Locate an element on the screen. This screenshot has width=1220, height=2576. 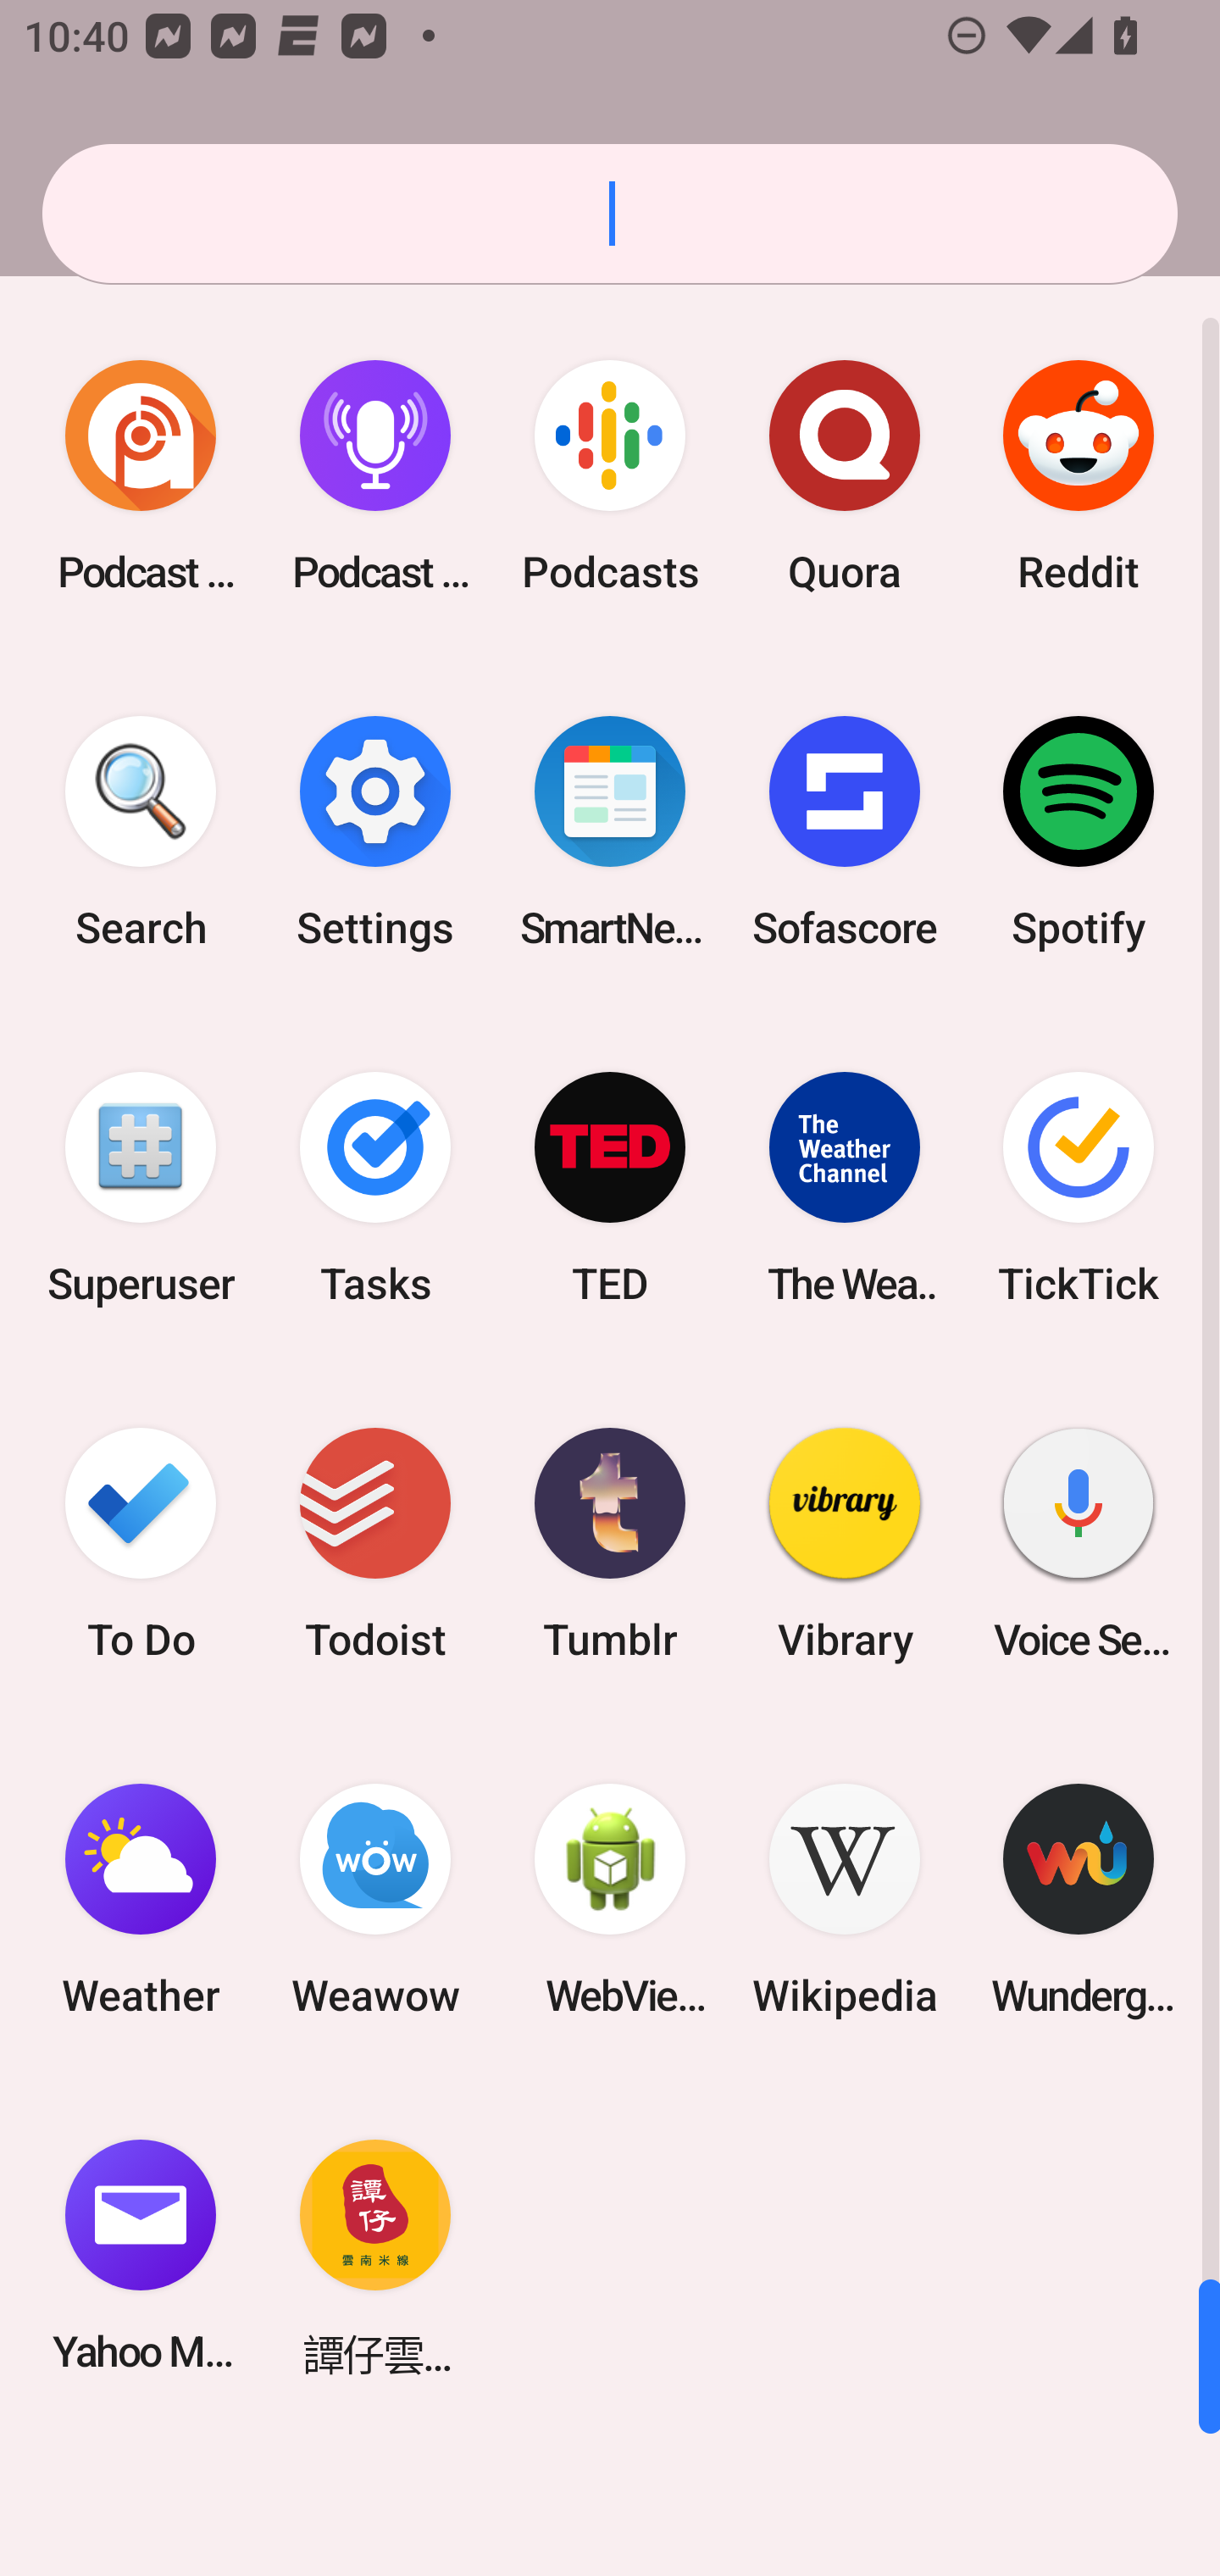
Sofascore is located at coordinates (844, 832).